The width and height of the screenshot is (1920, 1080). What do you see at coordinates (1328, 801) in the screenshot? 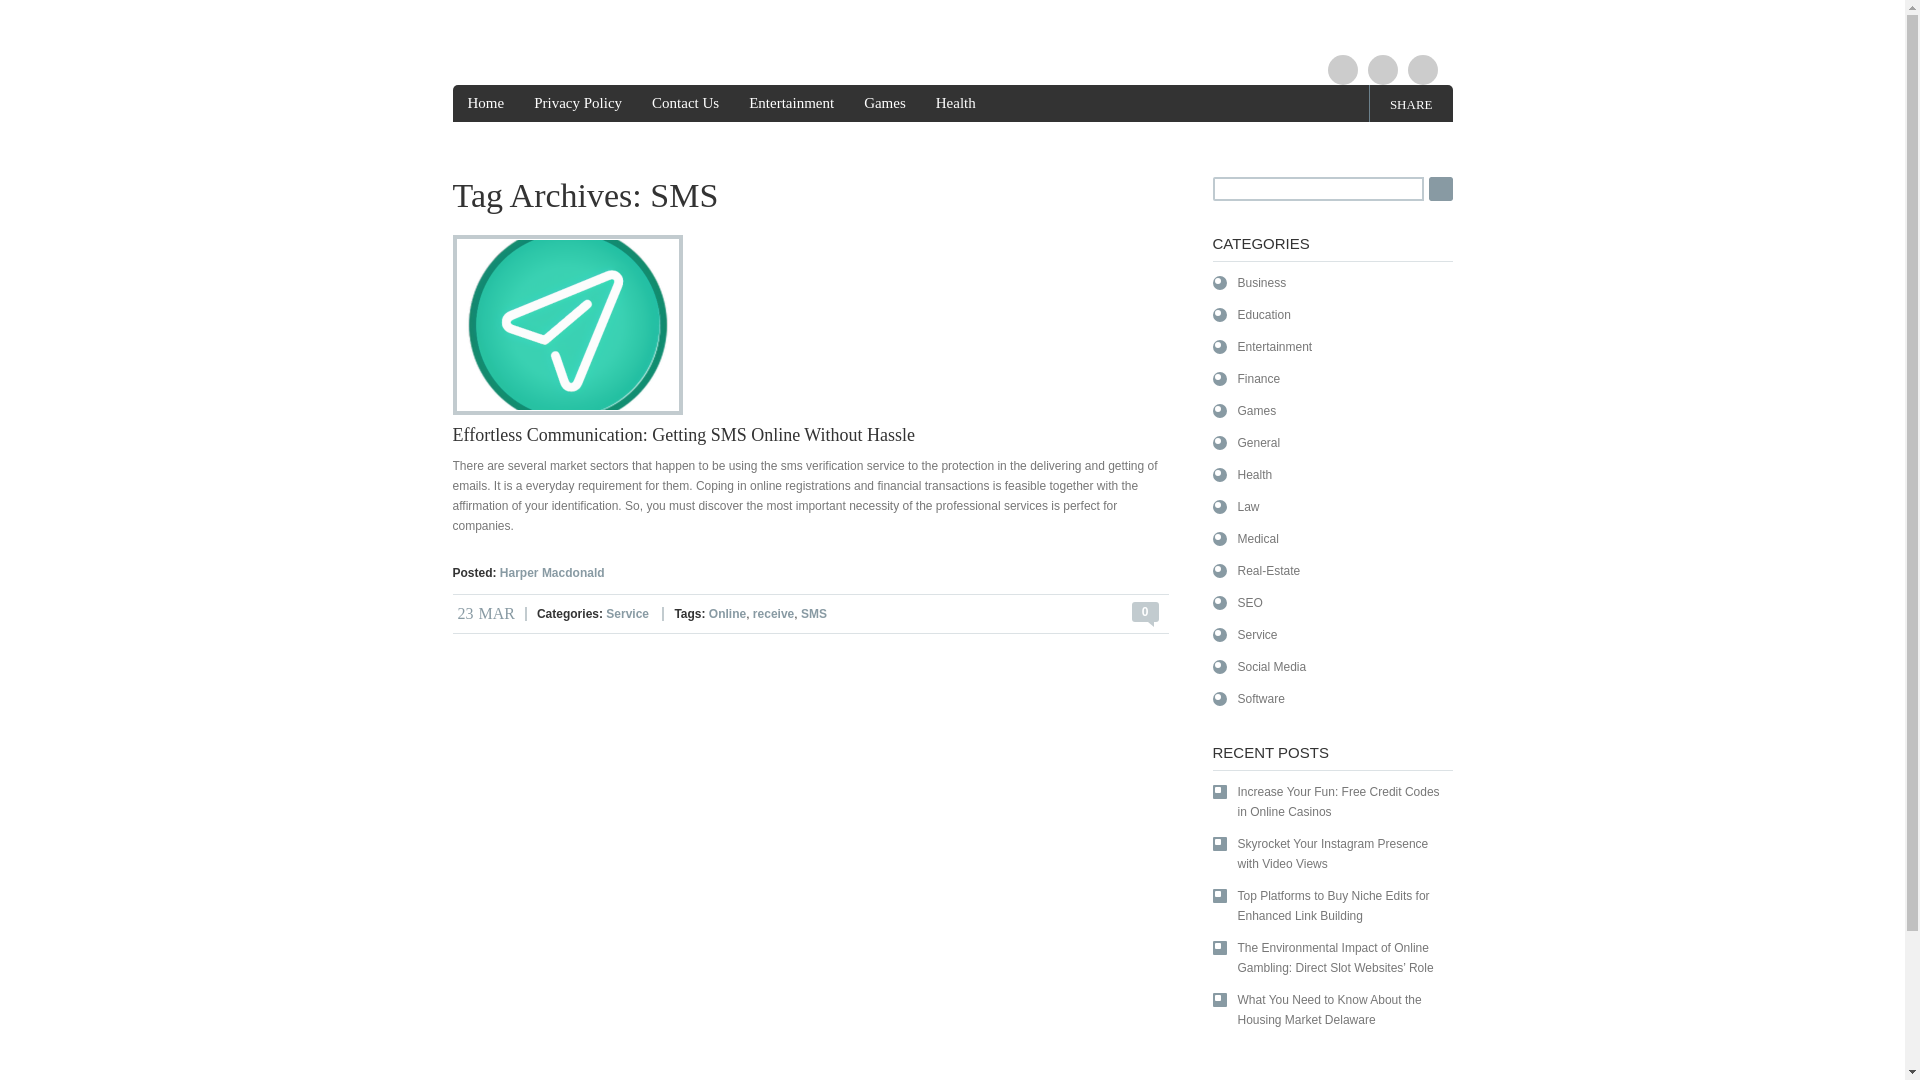
I see `Increase Your Fun: Free Credit Codes in Online Casinos` at bounding box center [1328, 801].